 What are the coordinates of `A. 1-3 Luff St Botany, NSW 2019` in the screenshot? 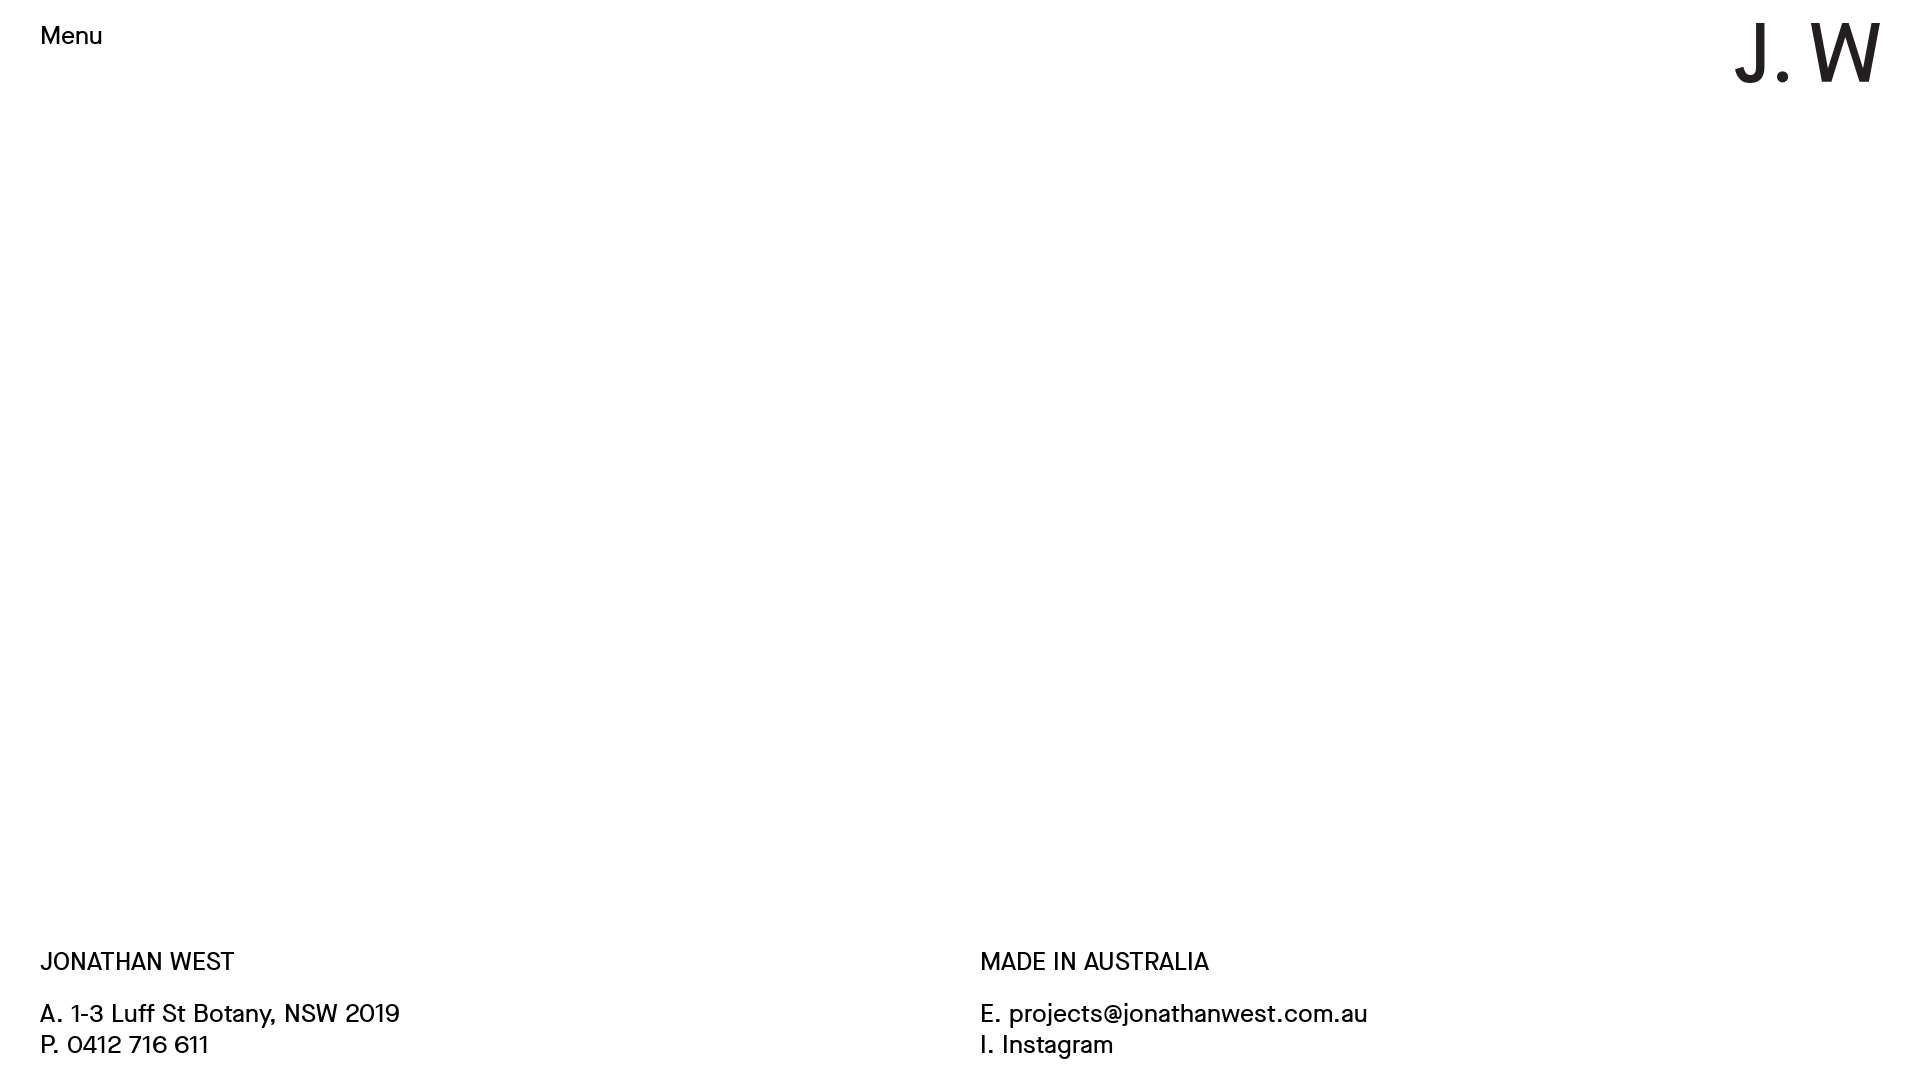 It's located at (220, 1012).